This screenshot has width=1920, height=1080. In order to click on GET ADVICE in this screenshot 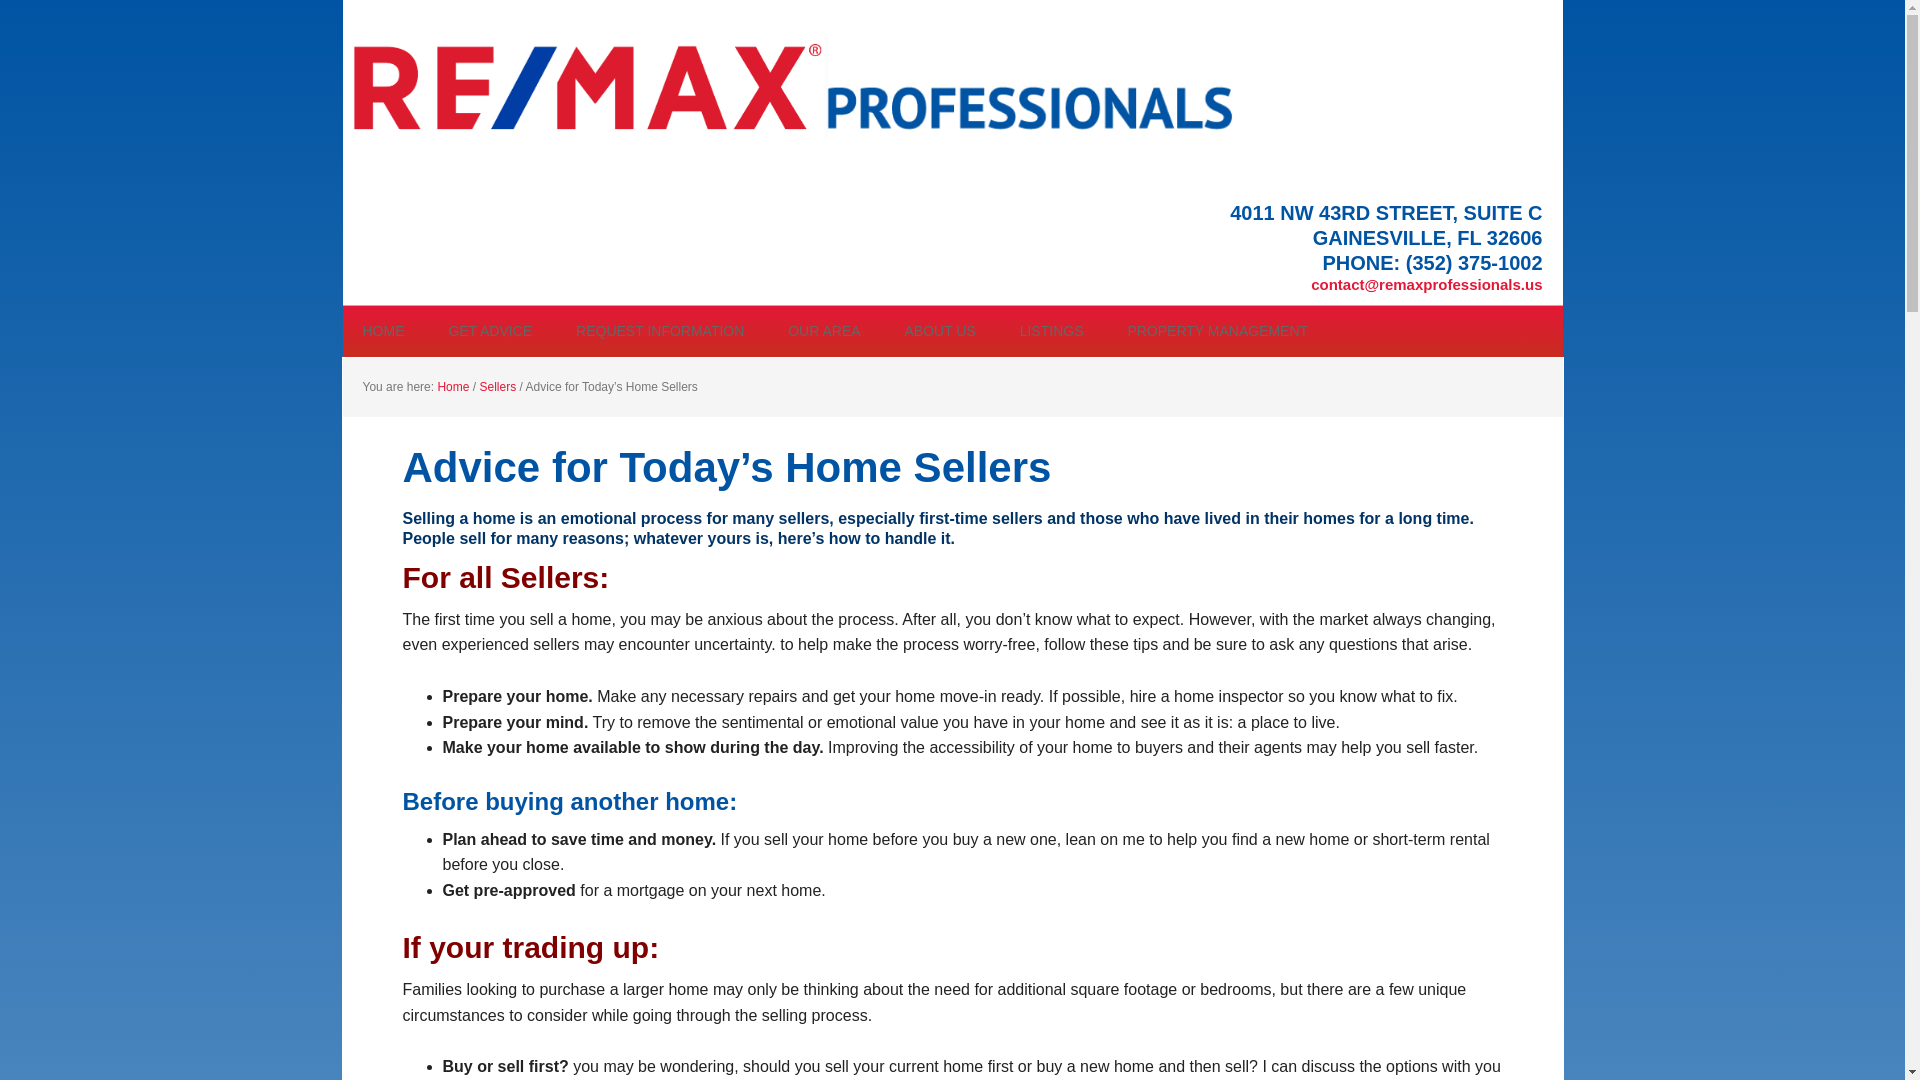, I will do `click(490, 330)`.